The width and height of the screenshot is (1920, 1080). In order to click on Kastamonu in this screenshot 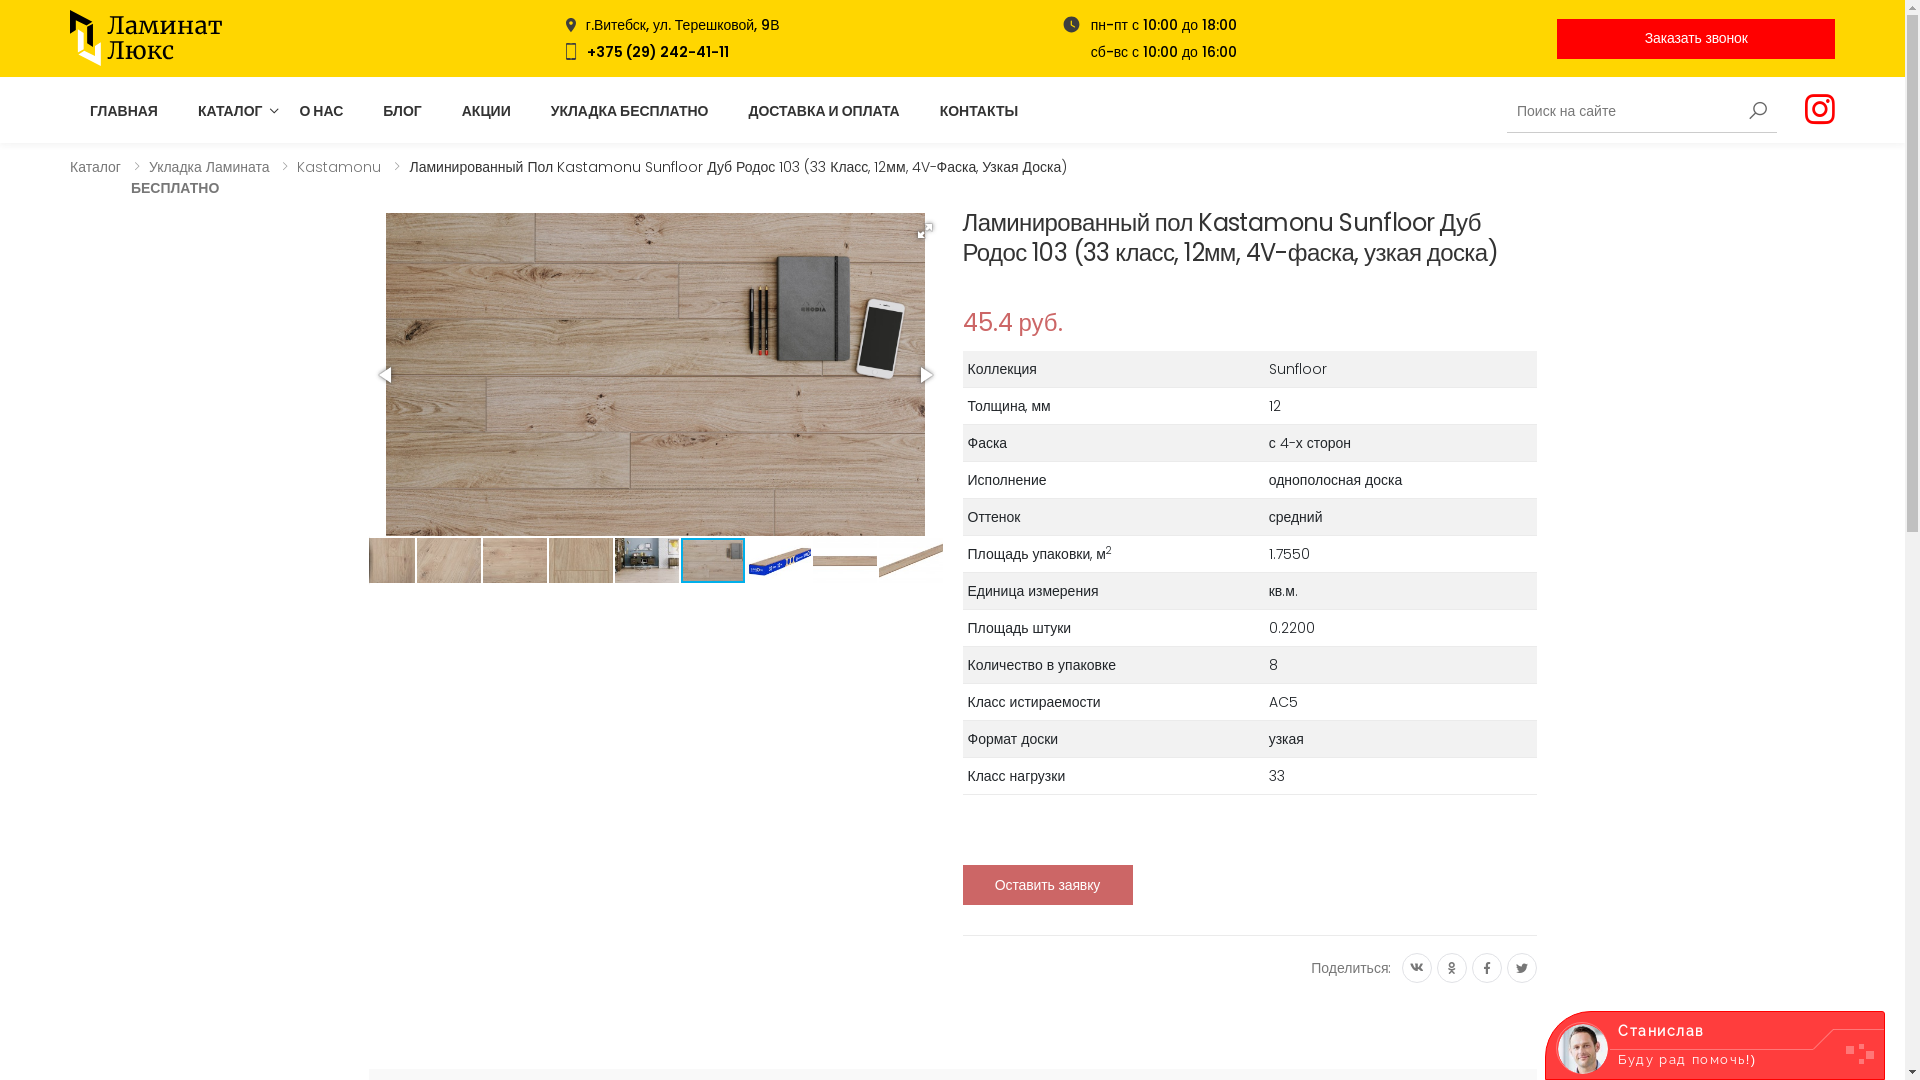, I will do `click(339, 167)`.